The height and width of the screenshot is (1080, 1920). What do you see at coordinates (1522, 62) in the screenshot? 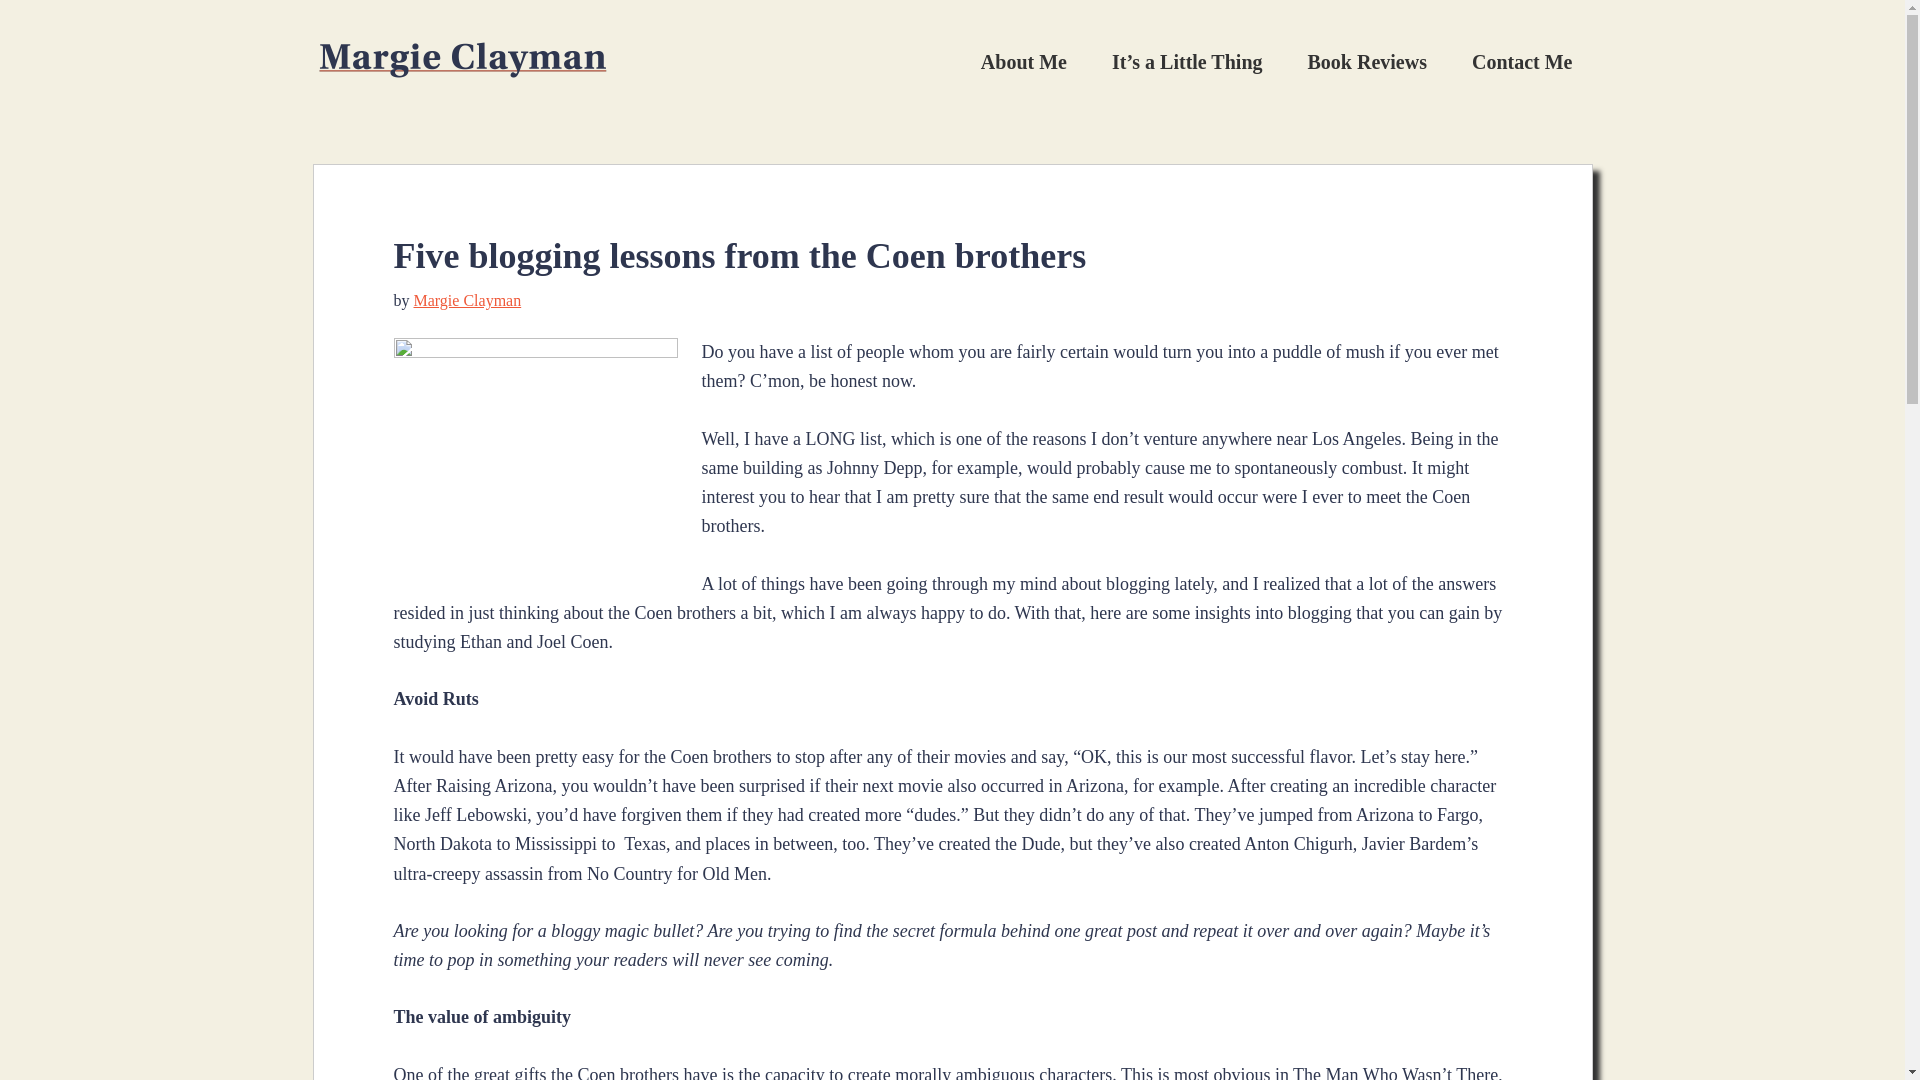
I see `Contact Me` at bounding box center [1522, 62].